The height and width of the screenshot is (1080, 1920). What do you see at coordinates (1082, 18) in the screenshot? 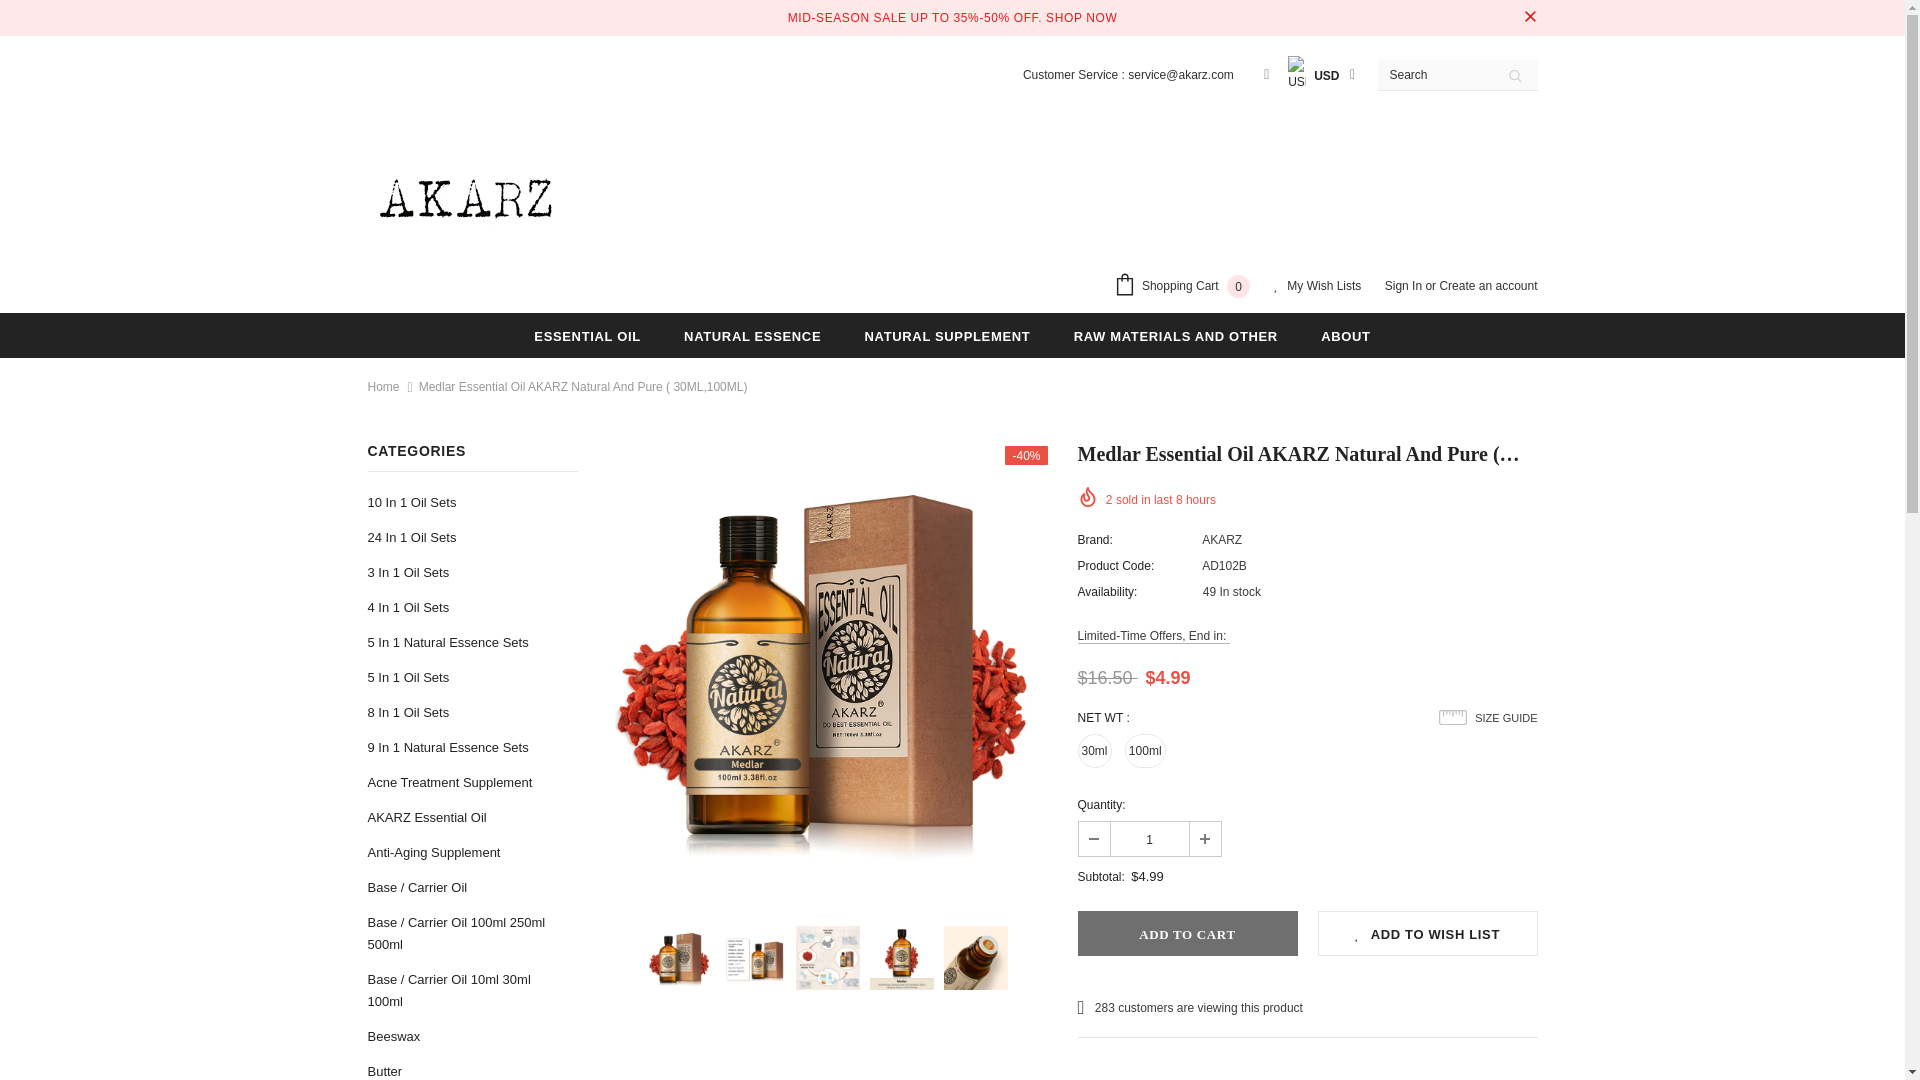
I see `SHOP NOW` at bounding box center [1082, 18].